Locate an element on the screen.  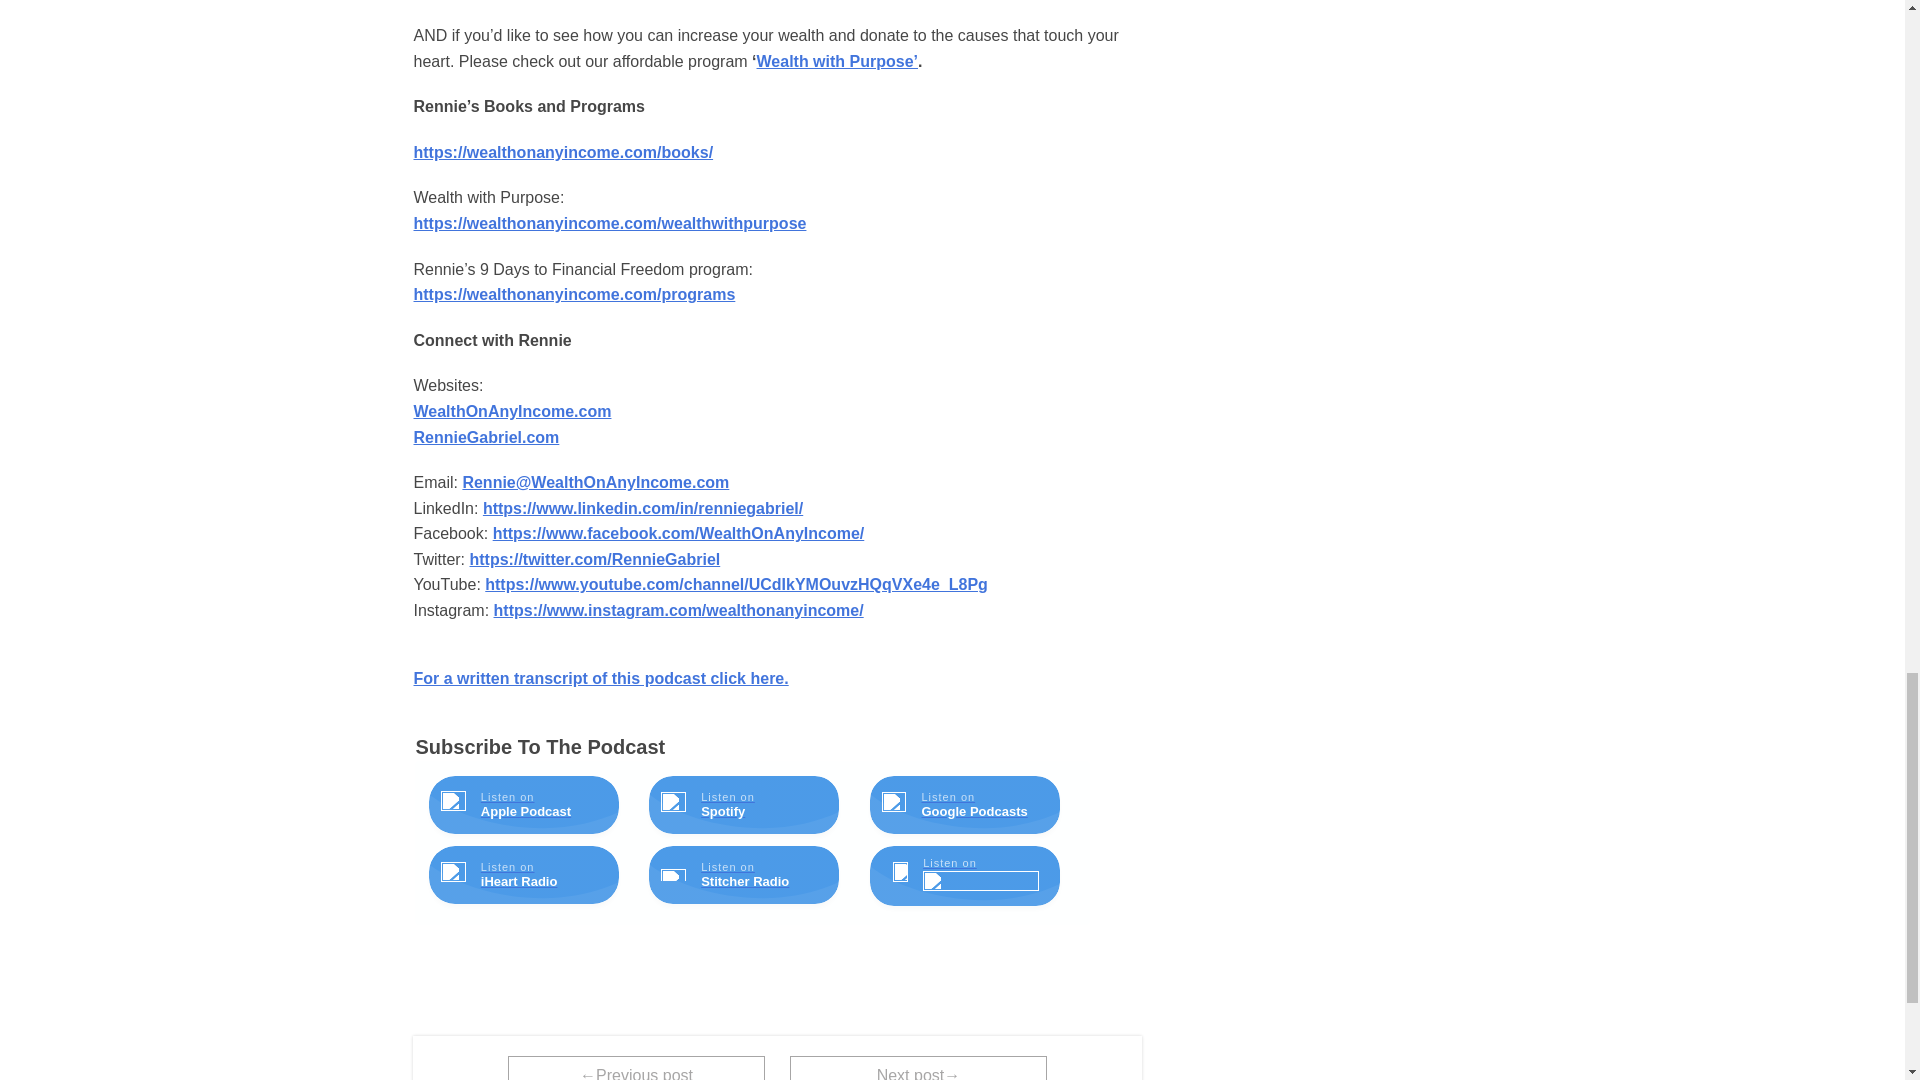
Spotify-Logo-Symbol is located at coordinates (672, 804).